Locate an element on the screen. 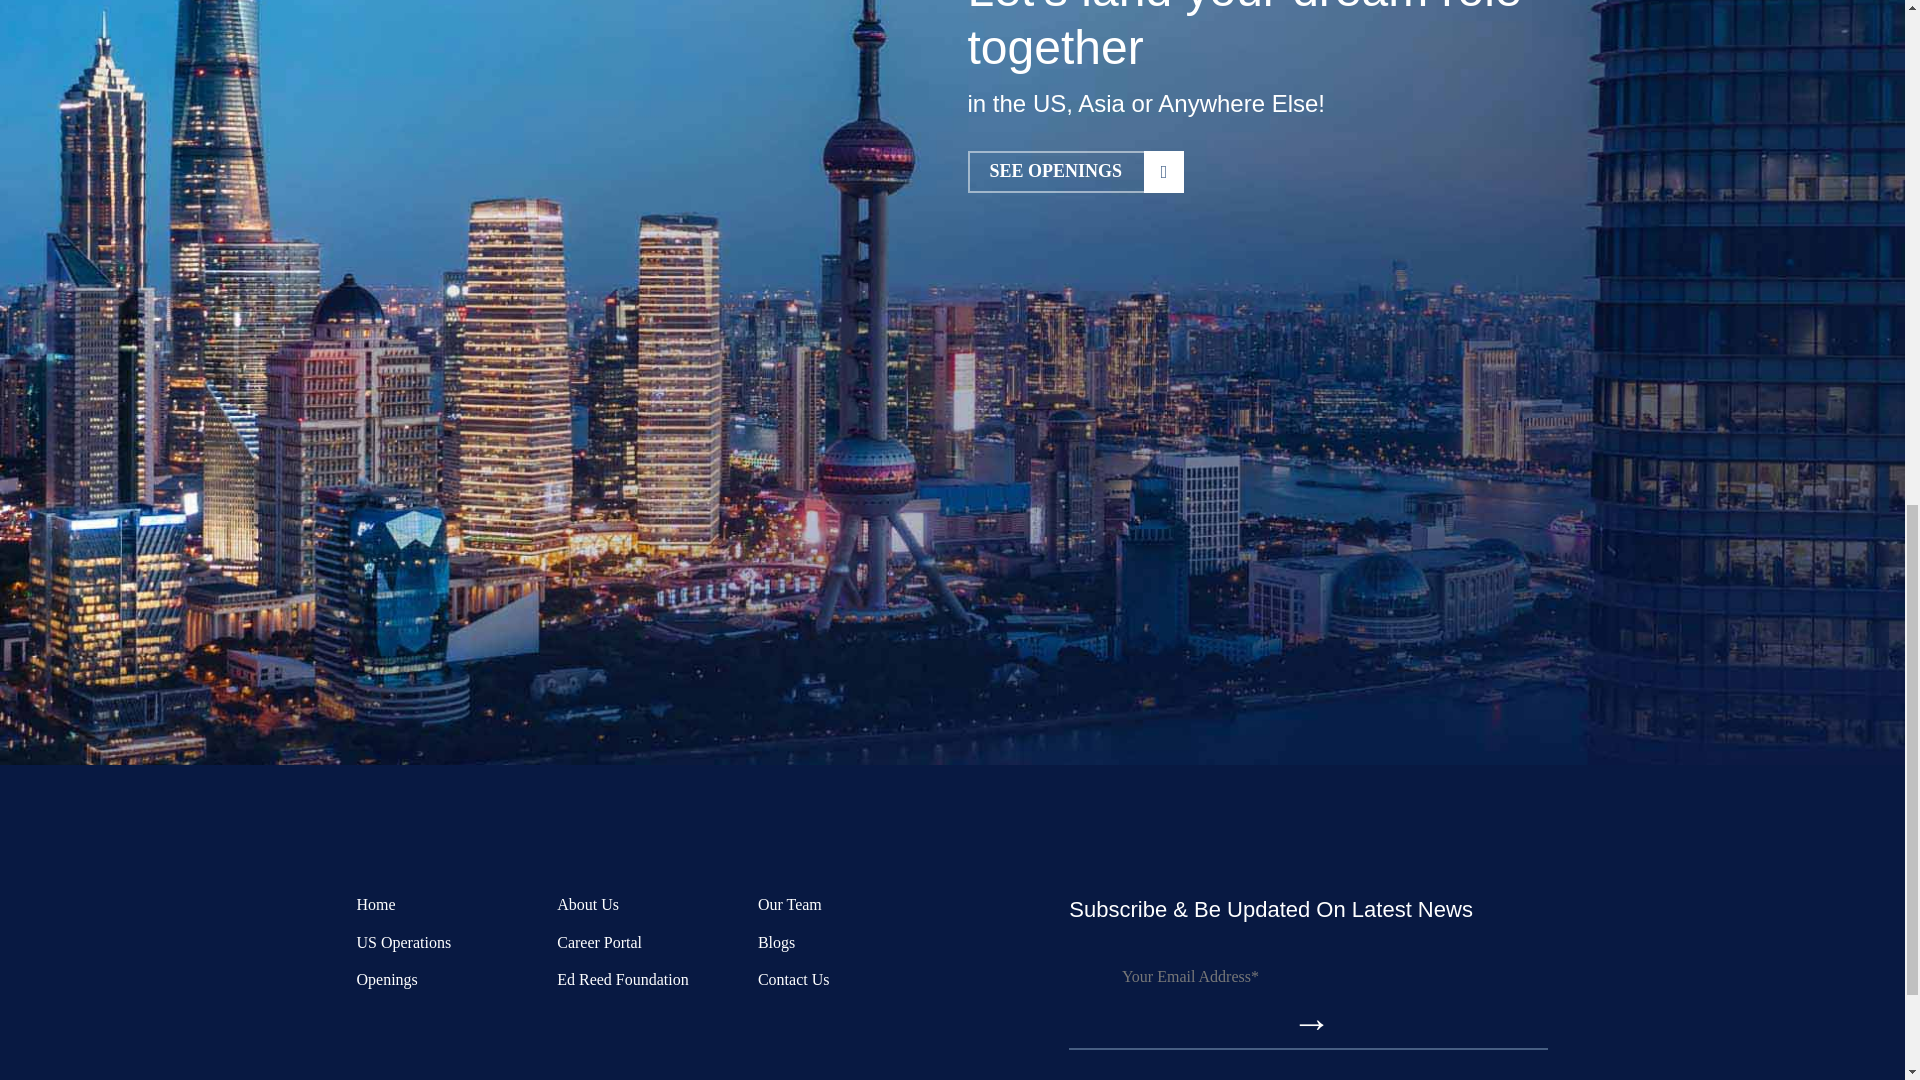 This screenshot has height=1080, width=1920. Career Portal is located at coordinates (1076, 172).